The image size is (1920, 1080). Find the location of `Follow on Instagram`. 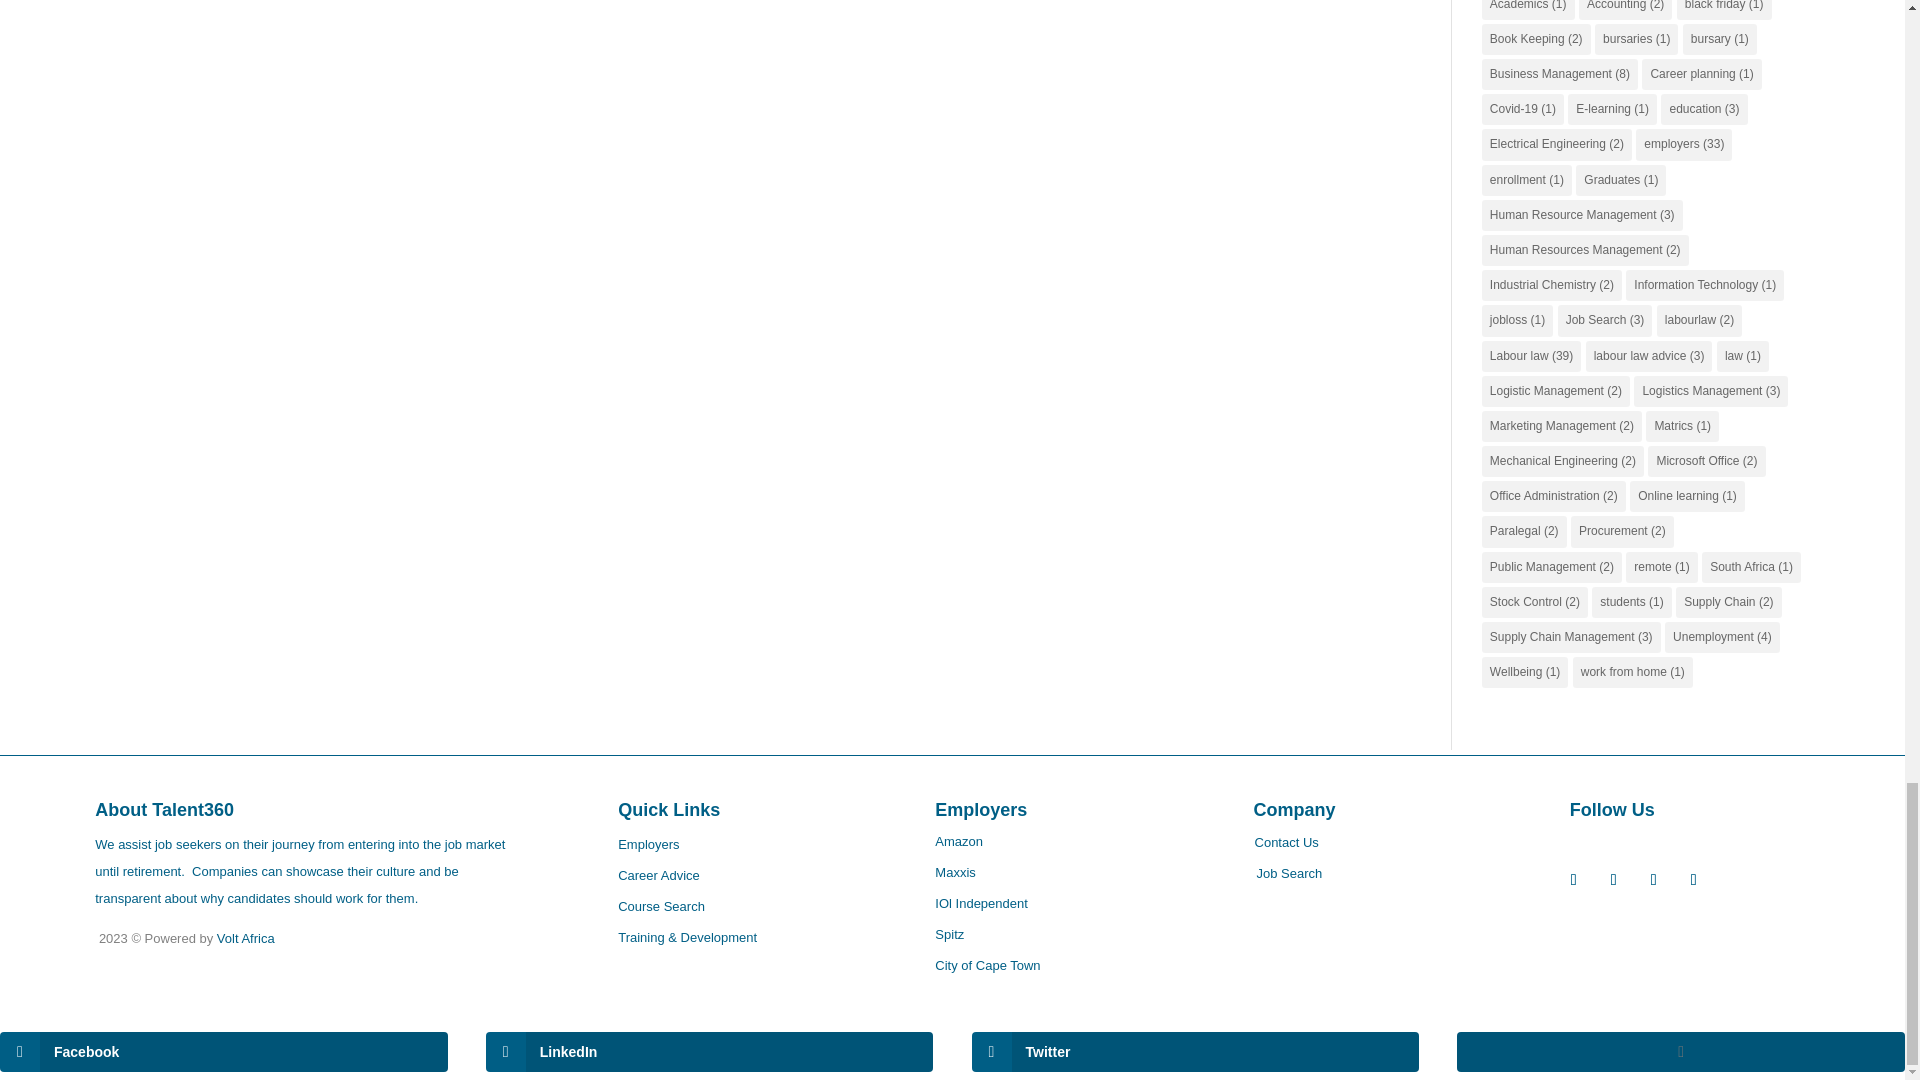

Follow on Instagram is located at coordinates (1694, 880).